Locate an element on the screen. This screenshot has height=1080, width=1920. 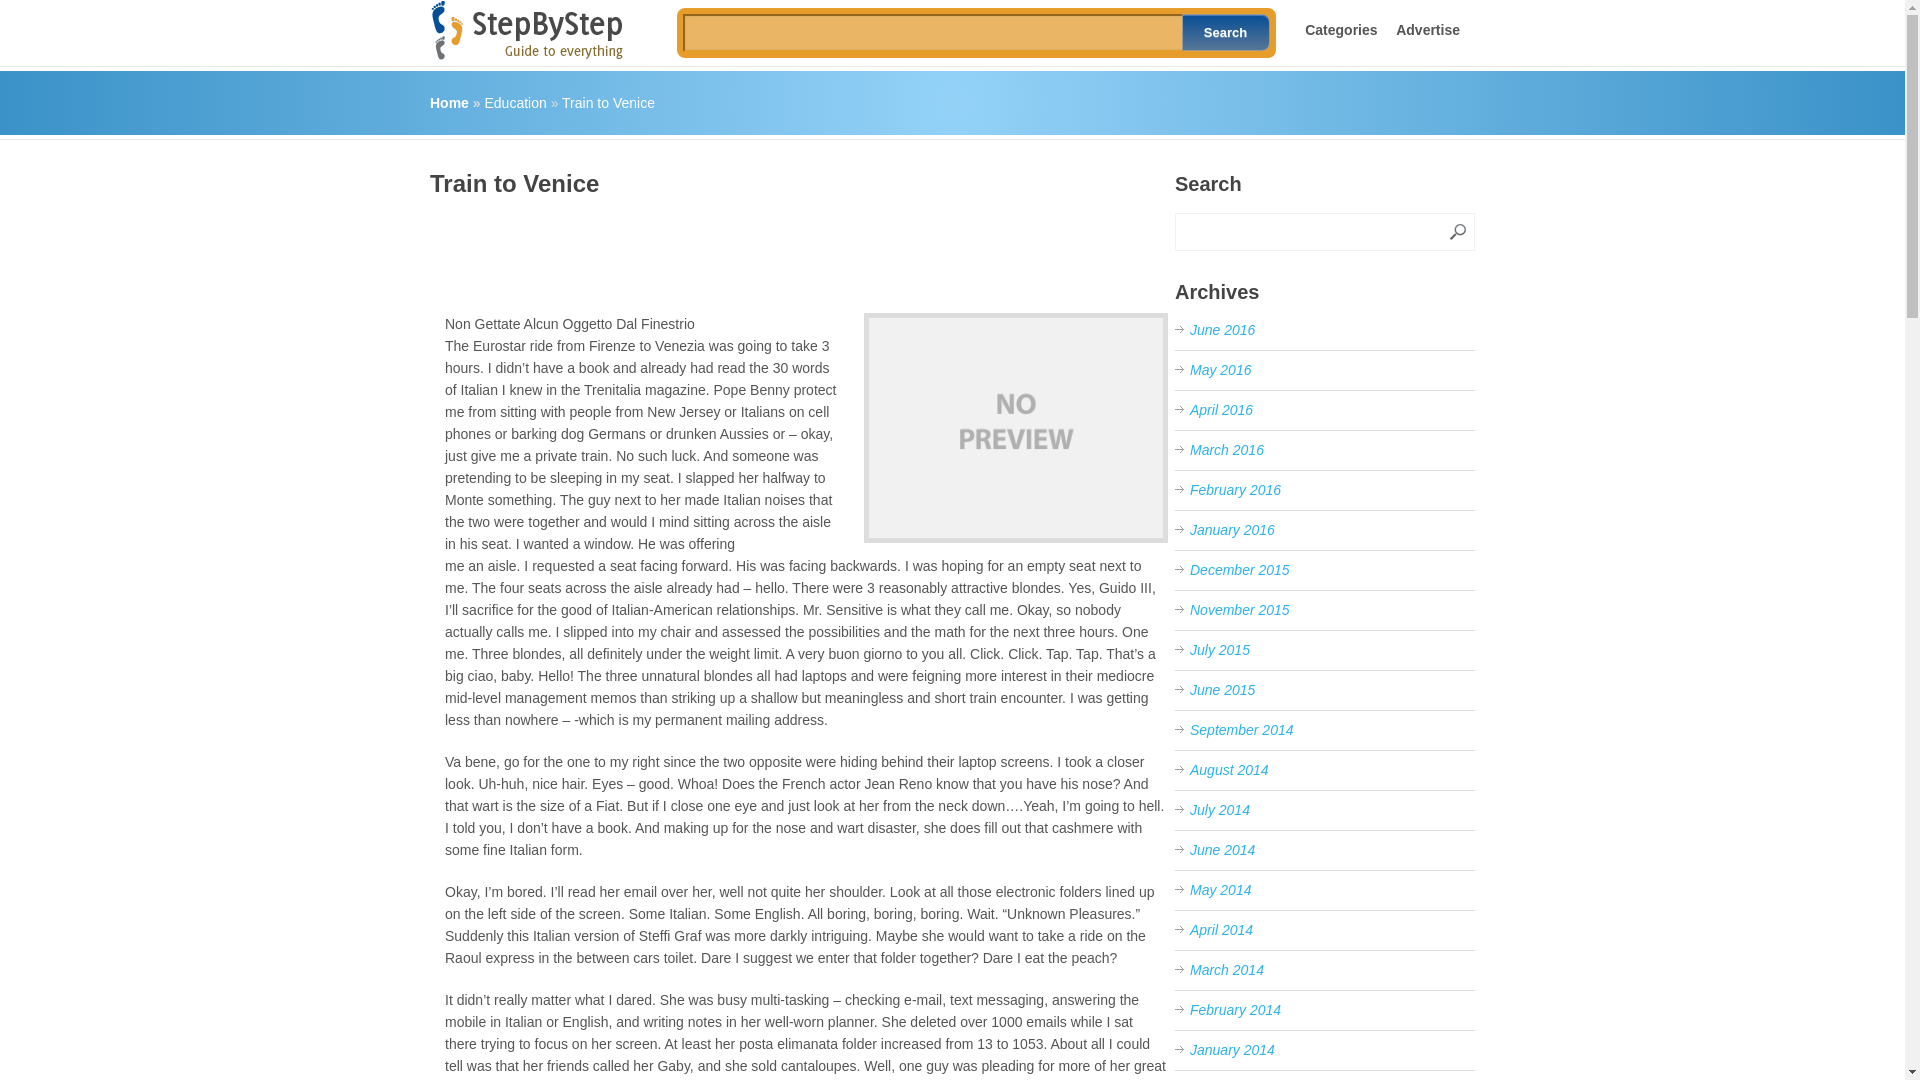
Categories is located at coordinates (1340, 29).